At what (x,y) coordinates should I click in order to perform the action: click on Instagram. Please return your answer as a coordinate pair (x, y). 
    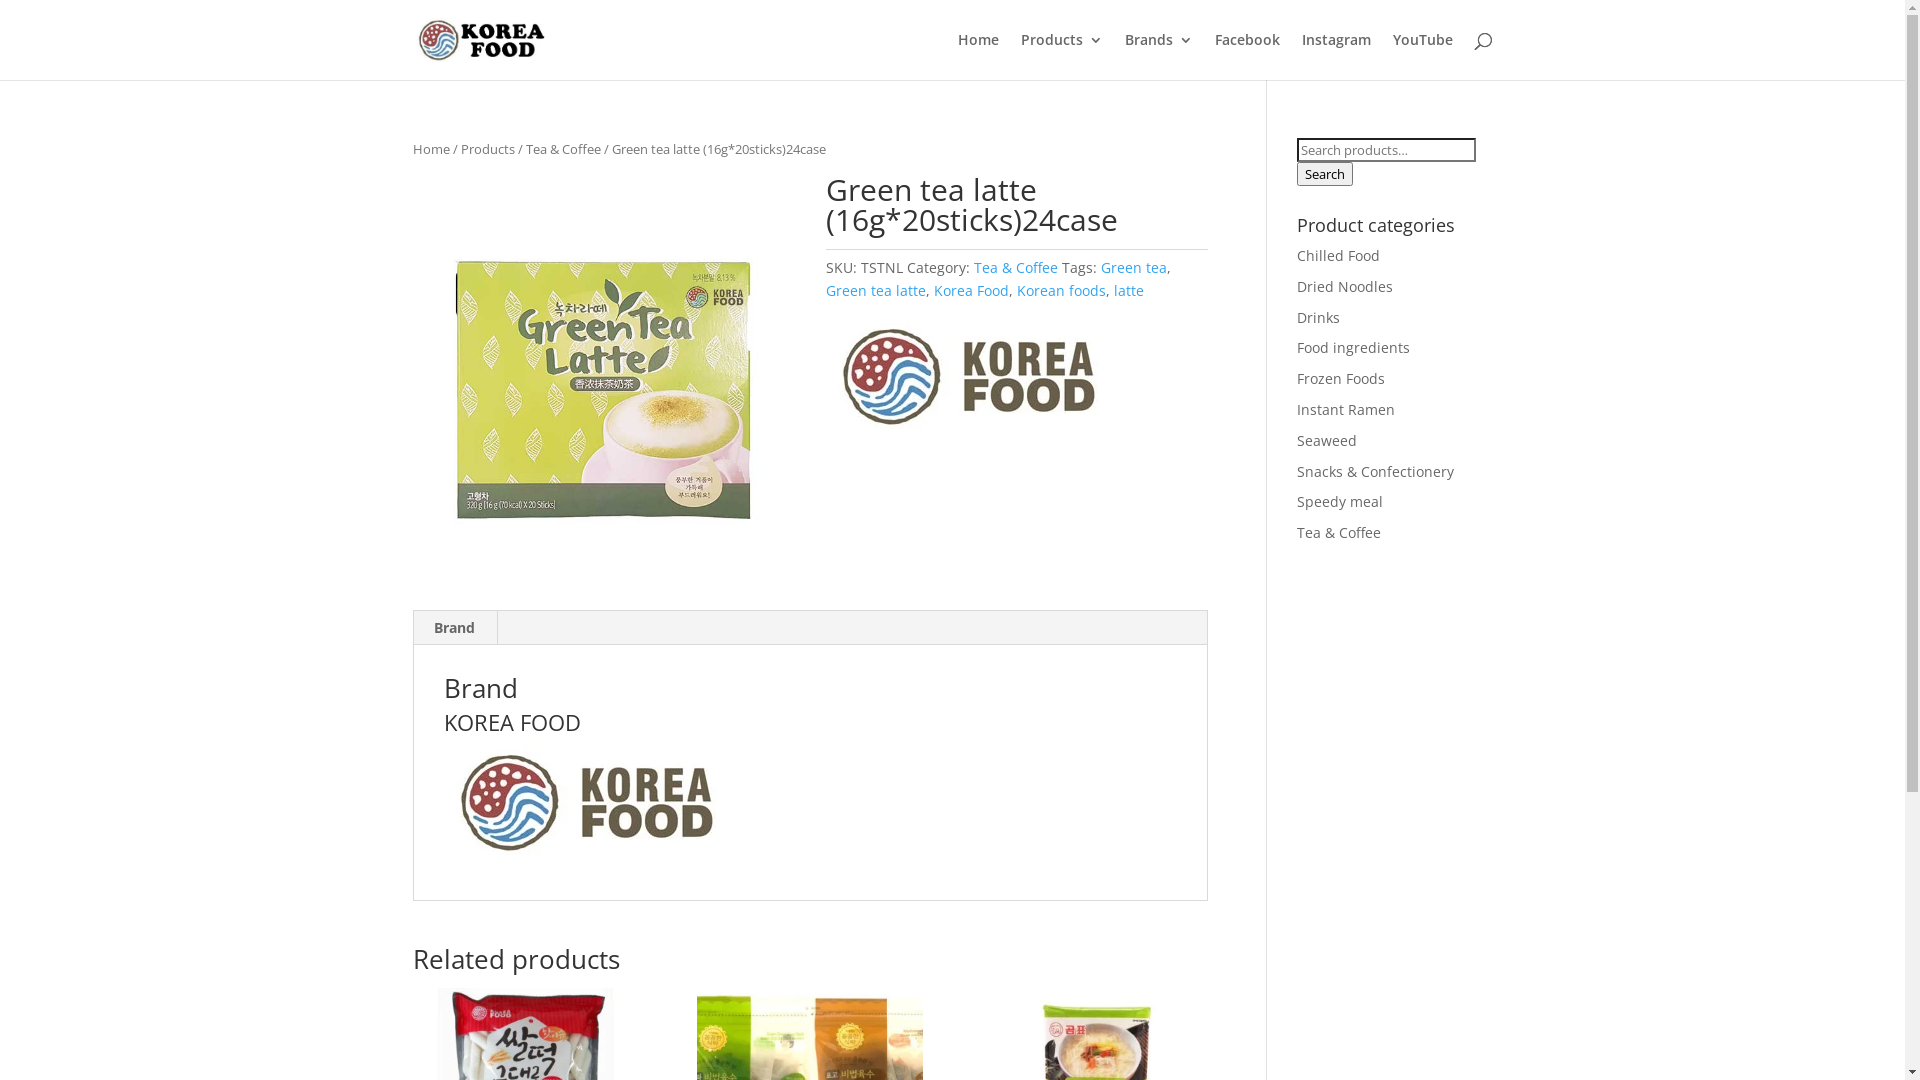
    Looking at the image, I should click on (1336, 56).